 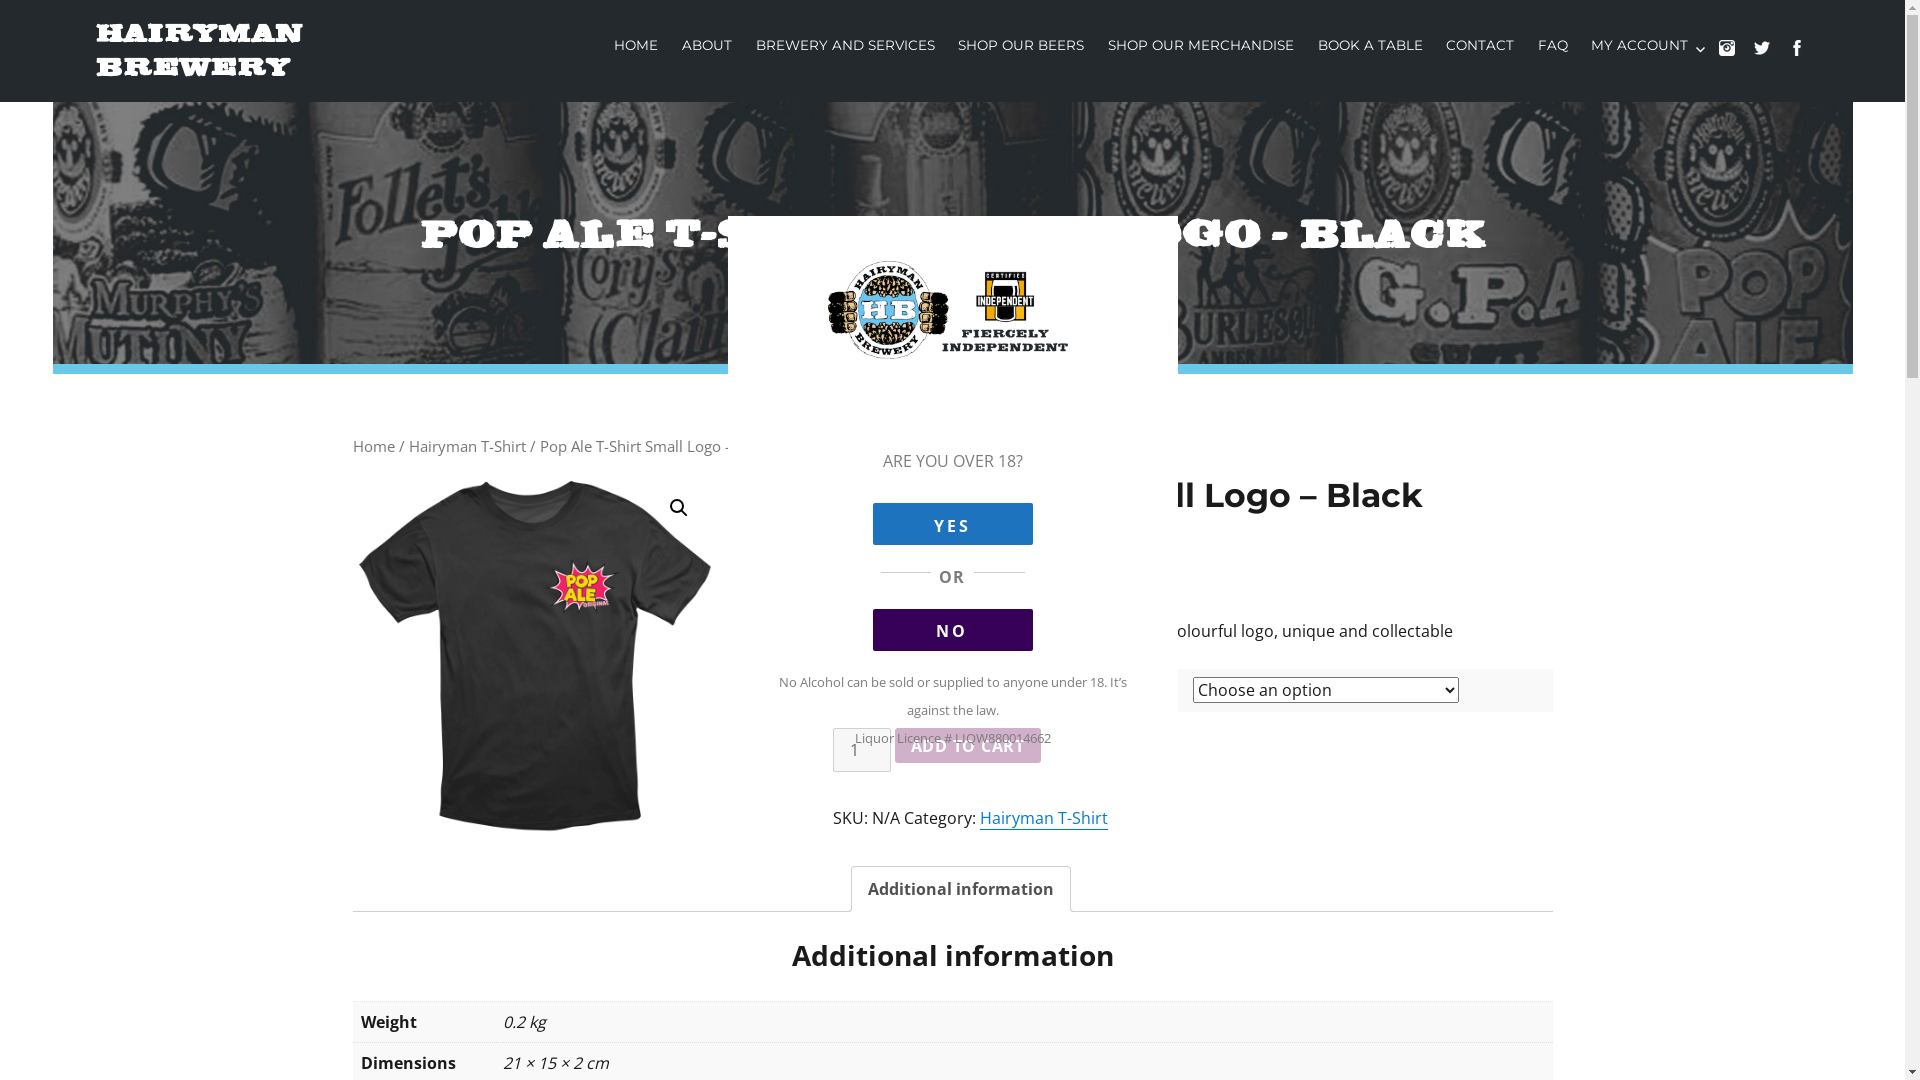 What do you see at coordinates (637, 46) in the screenshot?
I see `HOME` at bounding box center [637, 46].